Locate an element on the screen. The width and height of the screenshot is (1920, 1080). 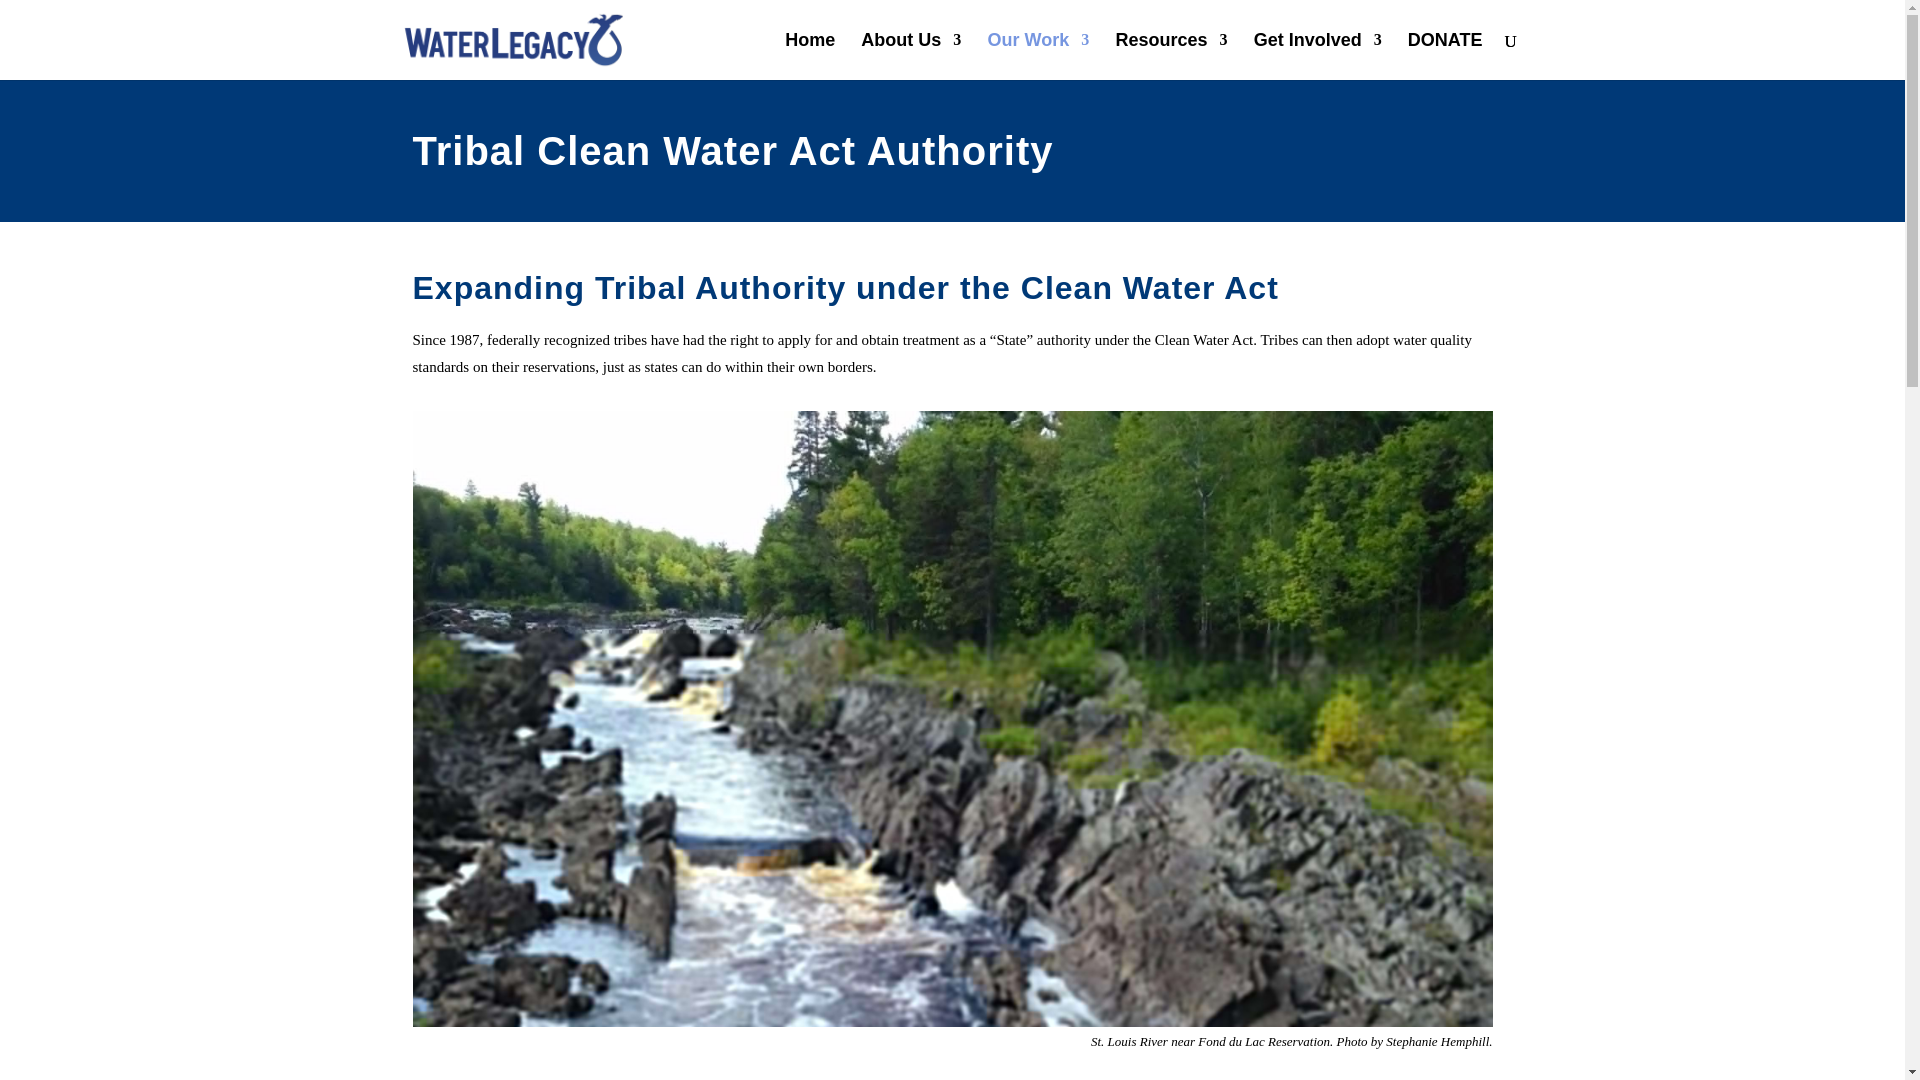
Resources is located at coordinates (1170, 56).